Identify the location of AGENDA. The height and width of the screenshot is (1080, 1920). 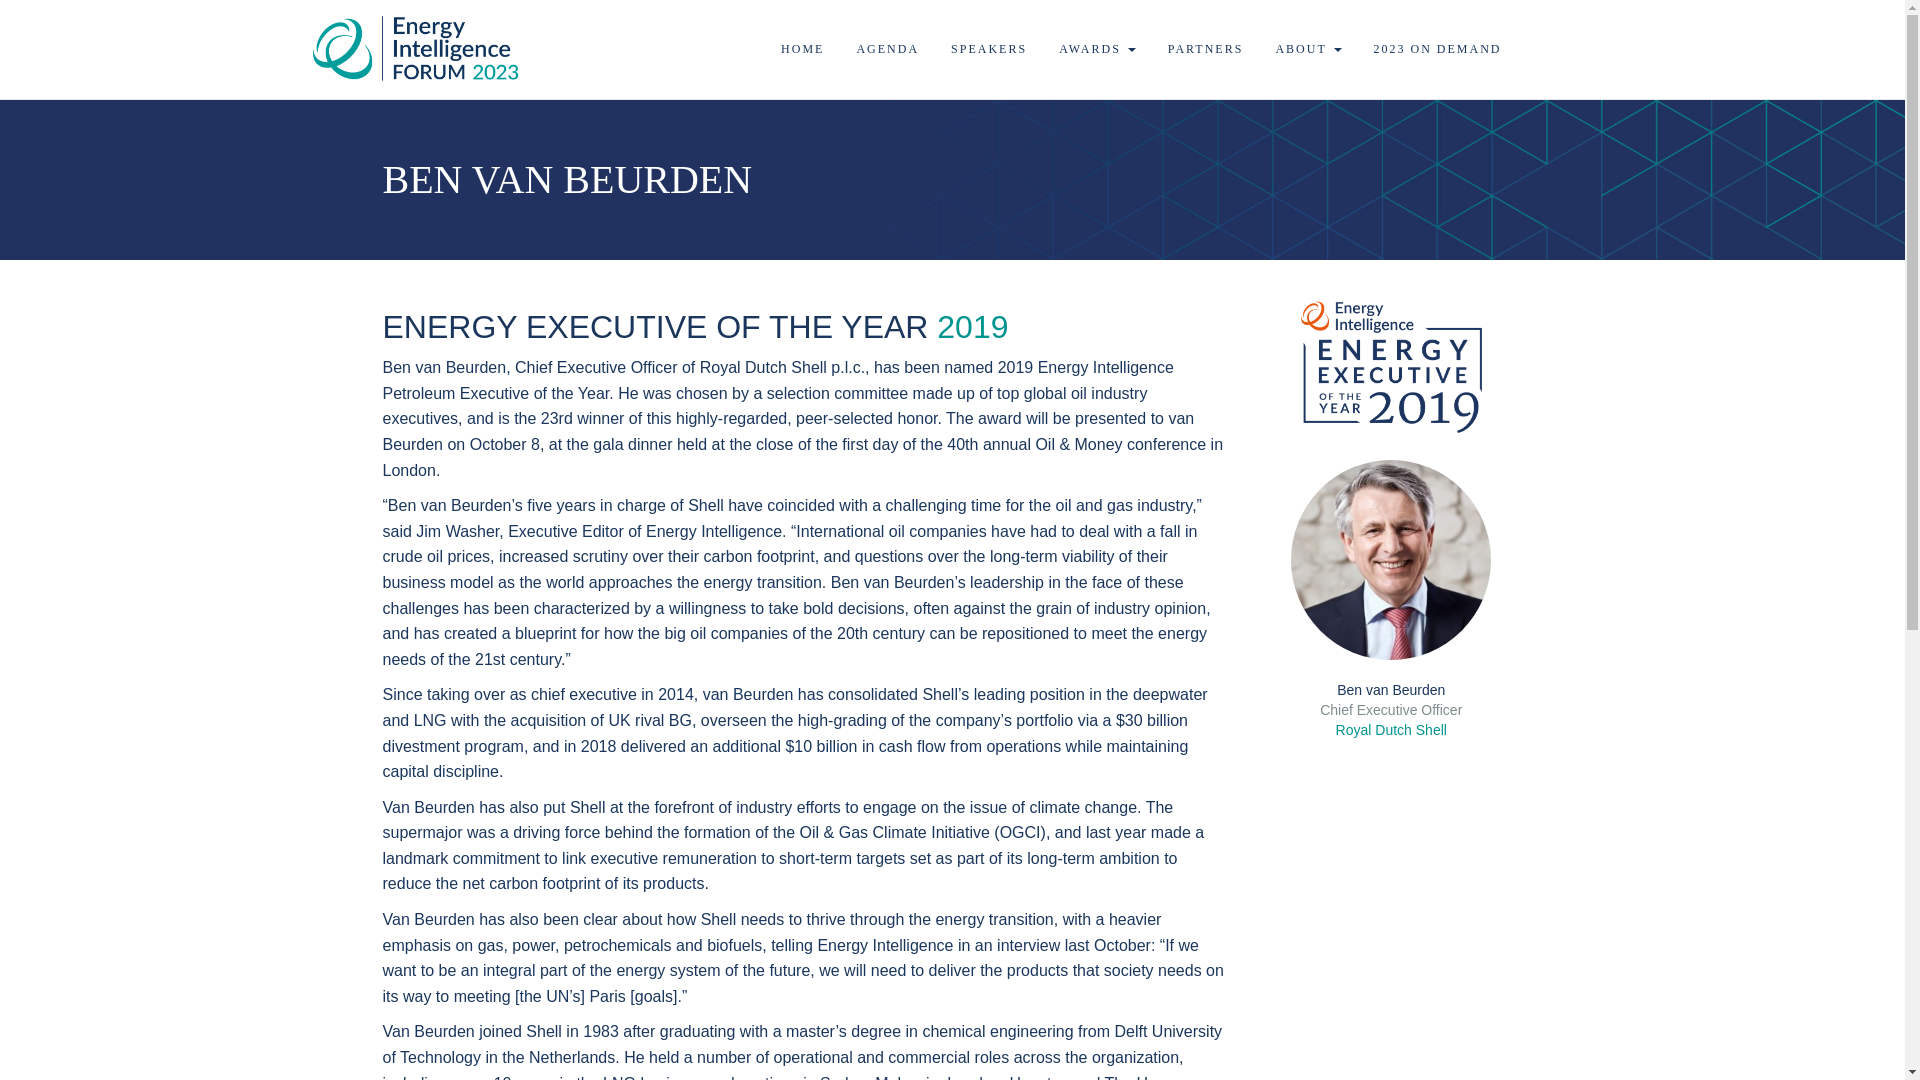
(886, 49).